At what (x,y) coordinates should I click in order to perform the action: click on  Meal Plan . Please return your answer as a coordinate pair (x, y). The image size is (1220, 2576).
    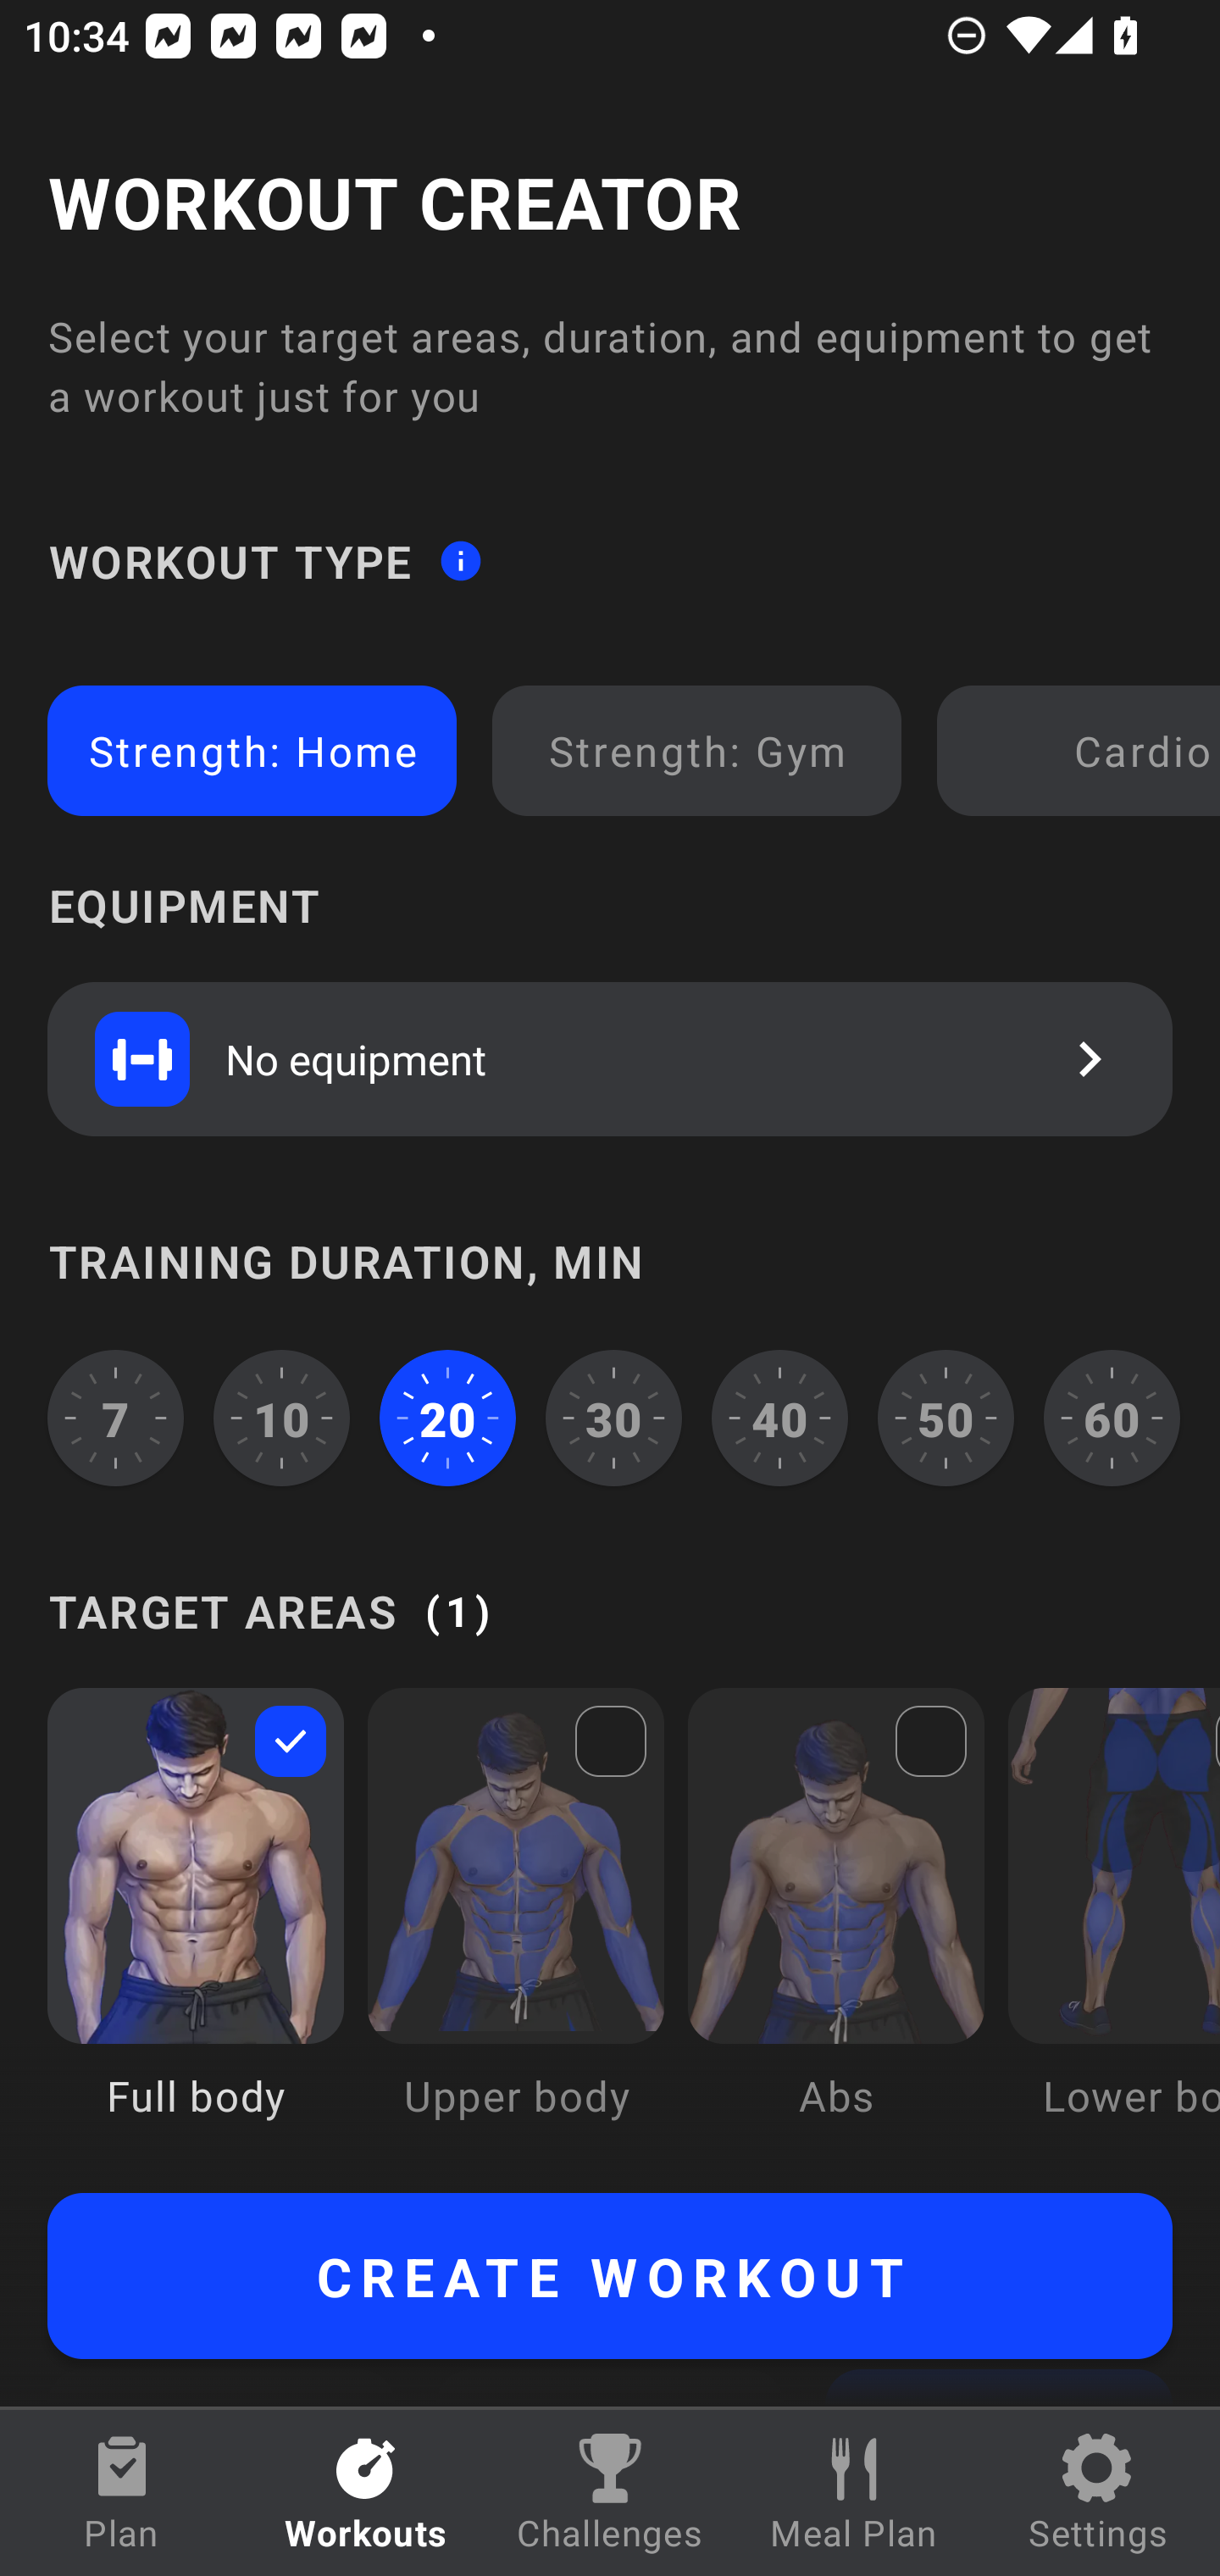
    Looking at the image, I should click on (854, 2493).